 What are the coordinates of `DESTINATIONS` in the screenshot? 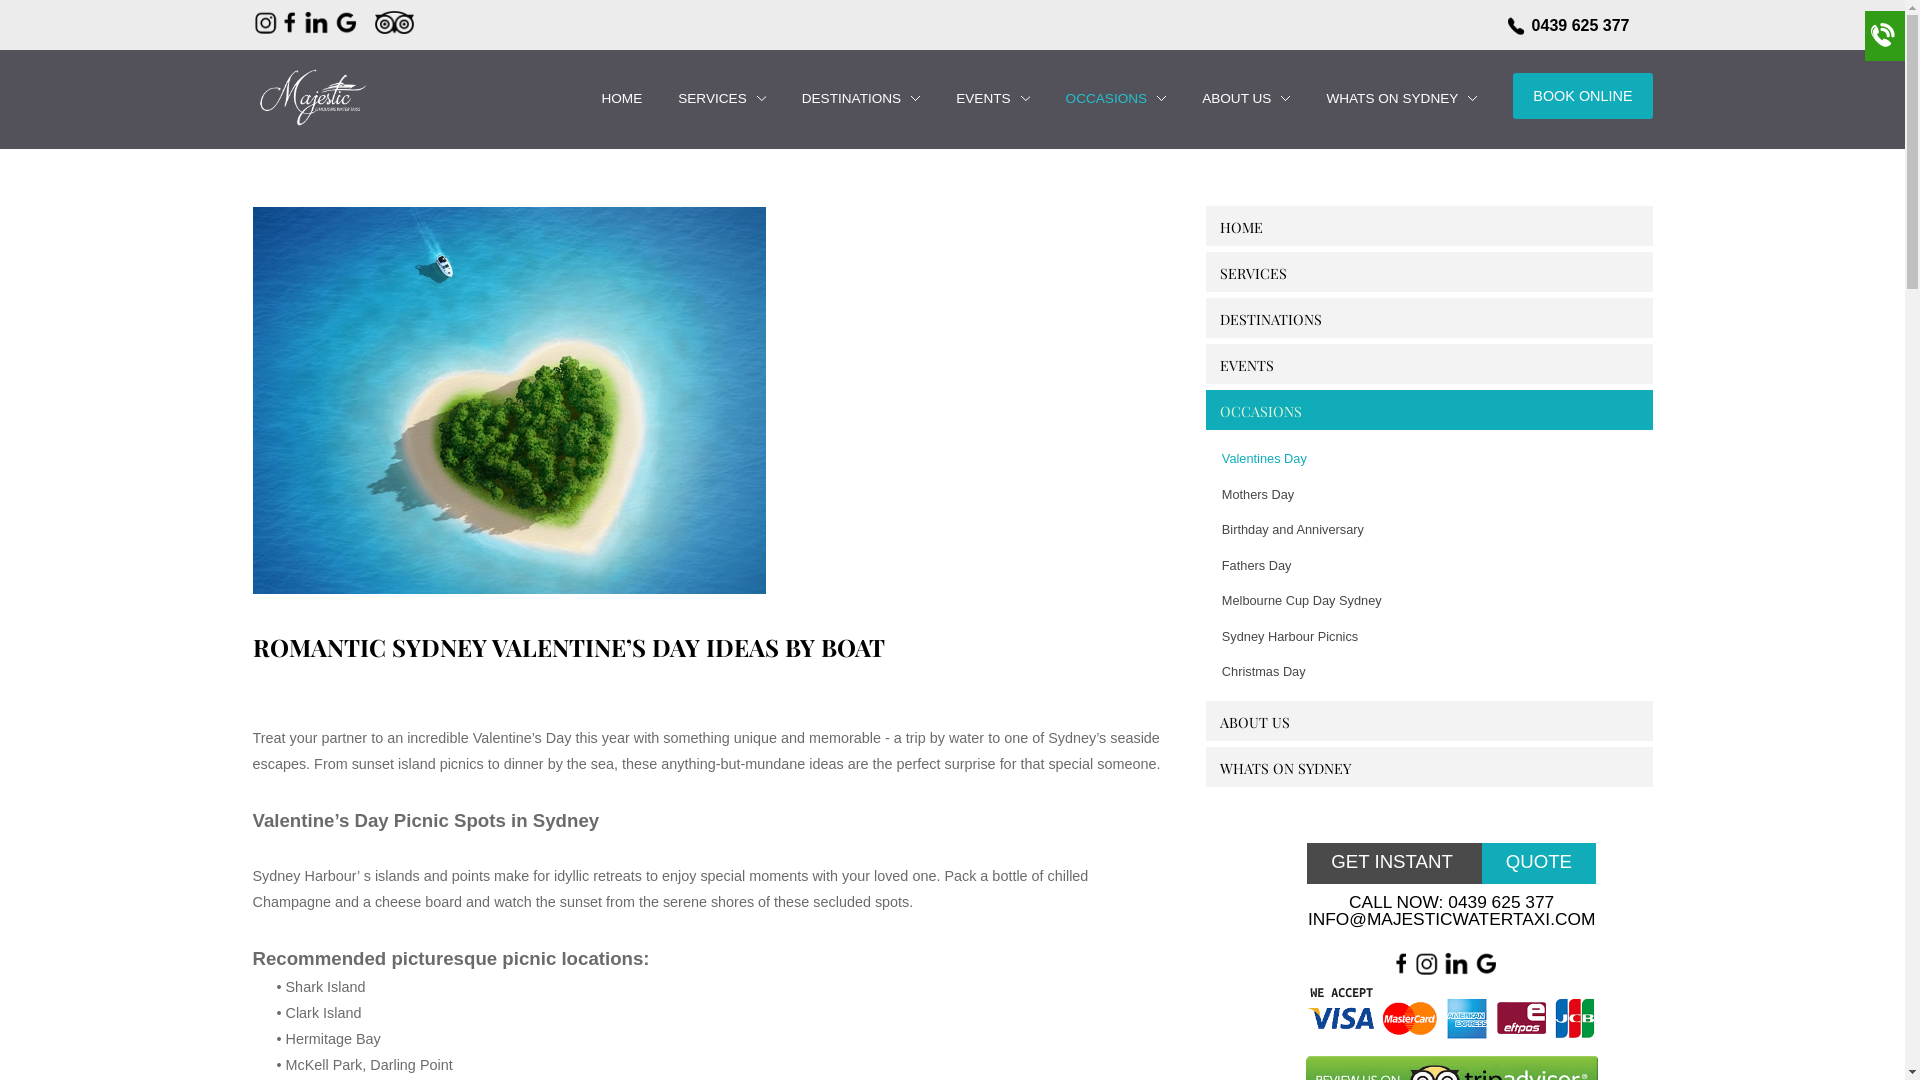 It's located at (861, 99).